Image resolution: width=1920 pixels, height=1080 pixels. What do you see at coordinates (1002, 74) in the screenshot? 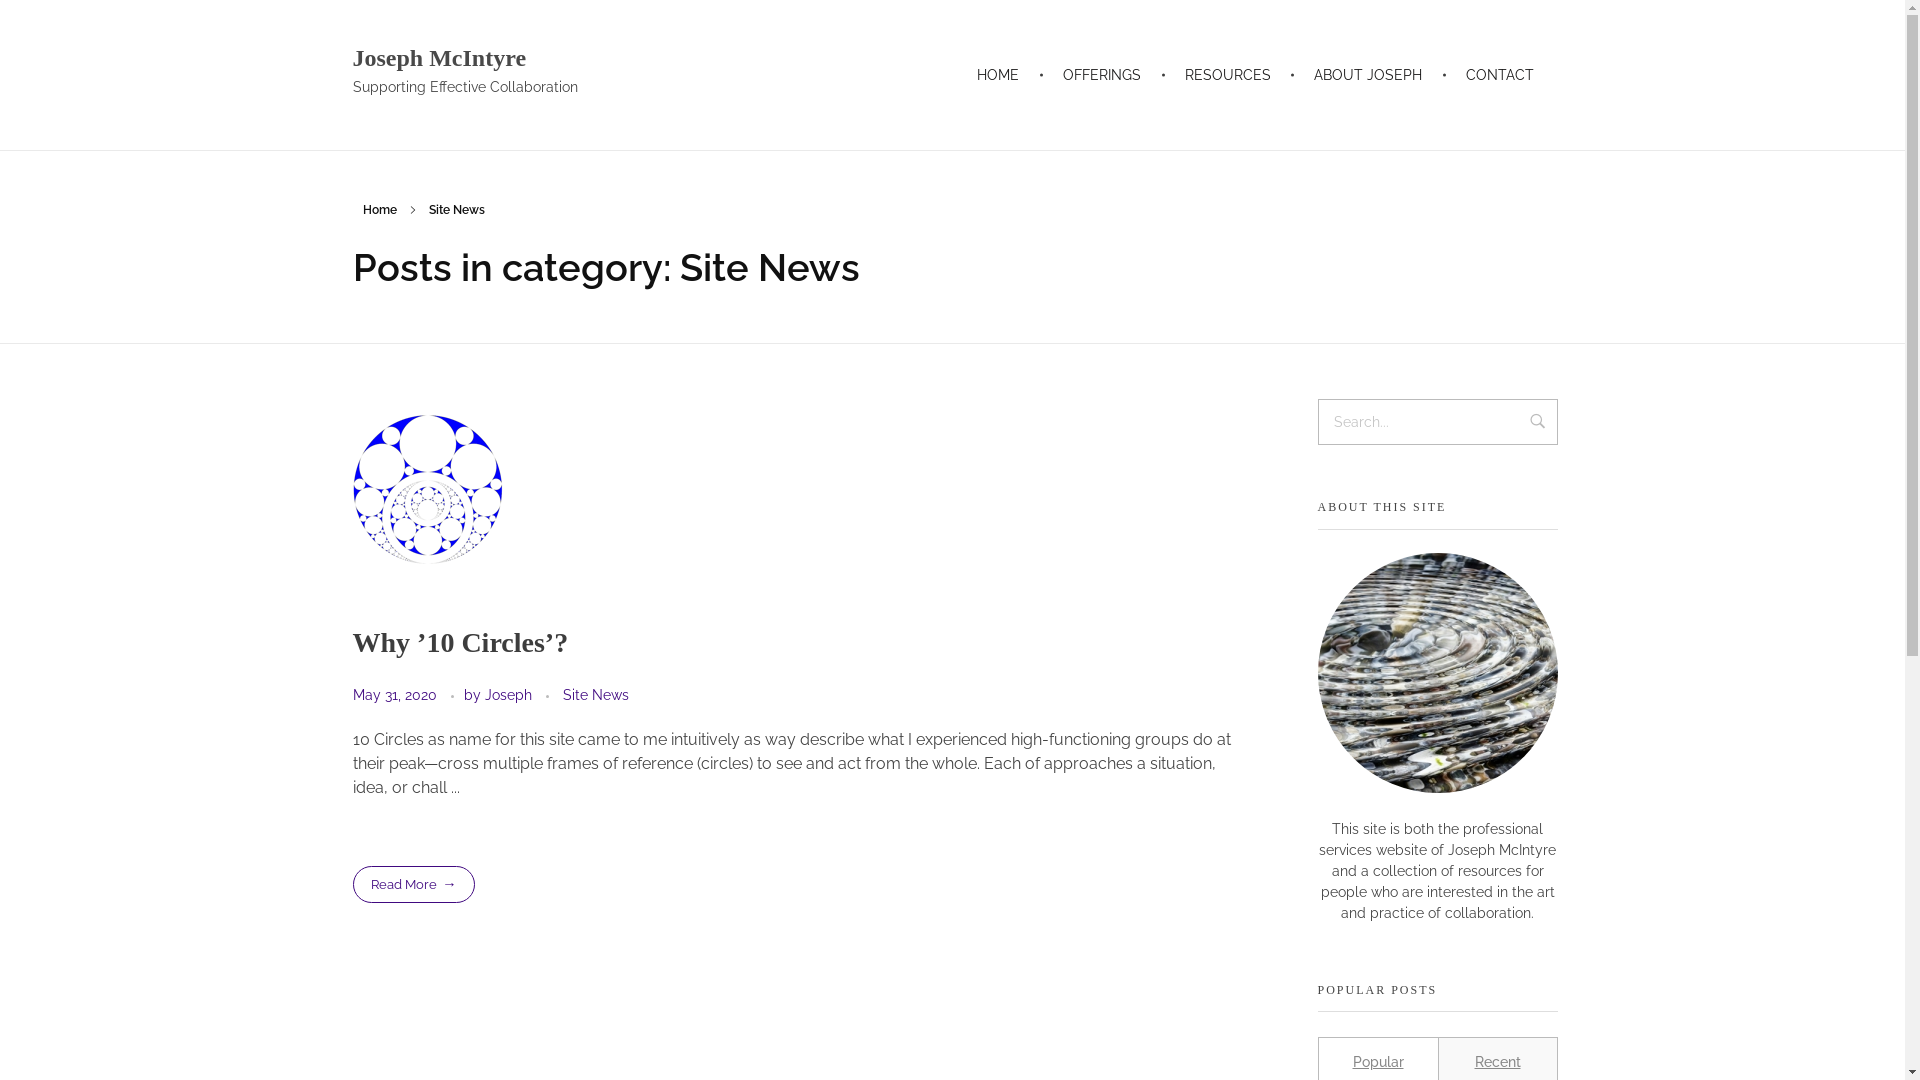
I see `HOME` at bounding box center [1002, 74].